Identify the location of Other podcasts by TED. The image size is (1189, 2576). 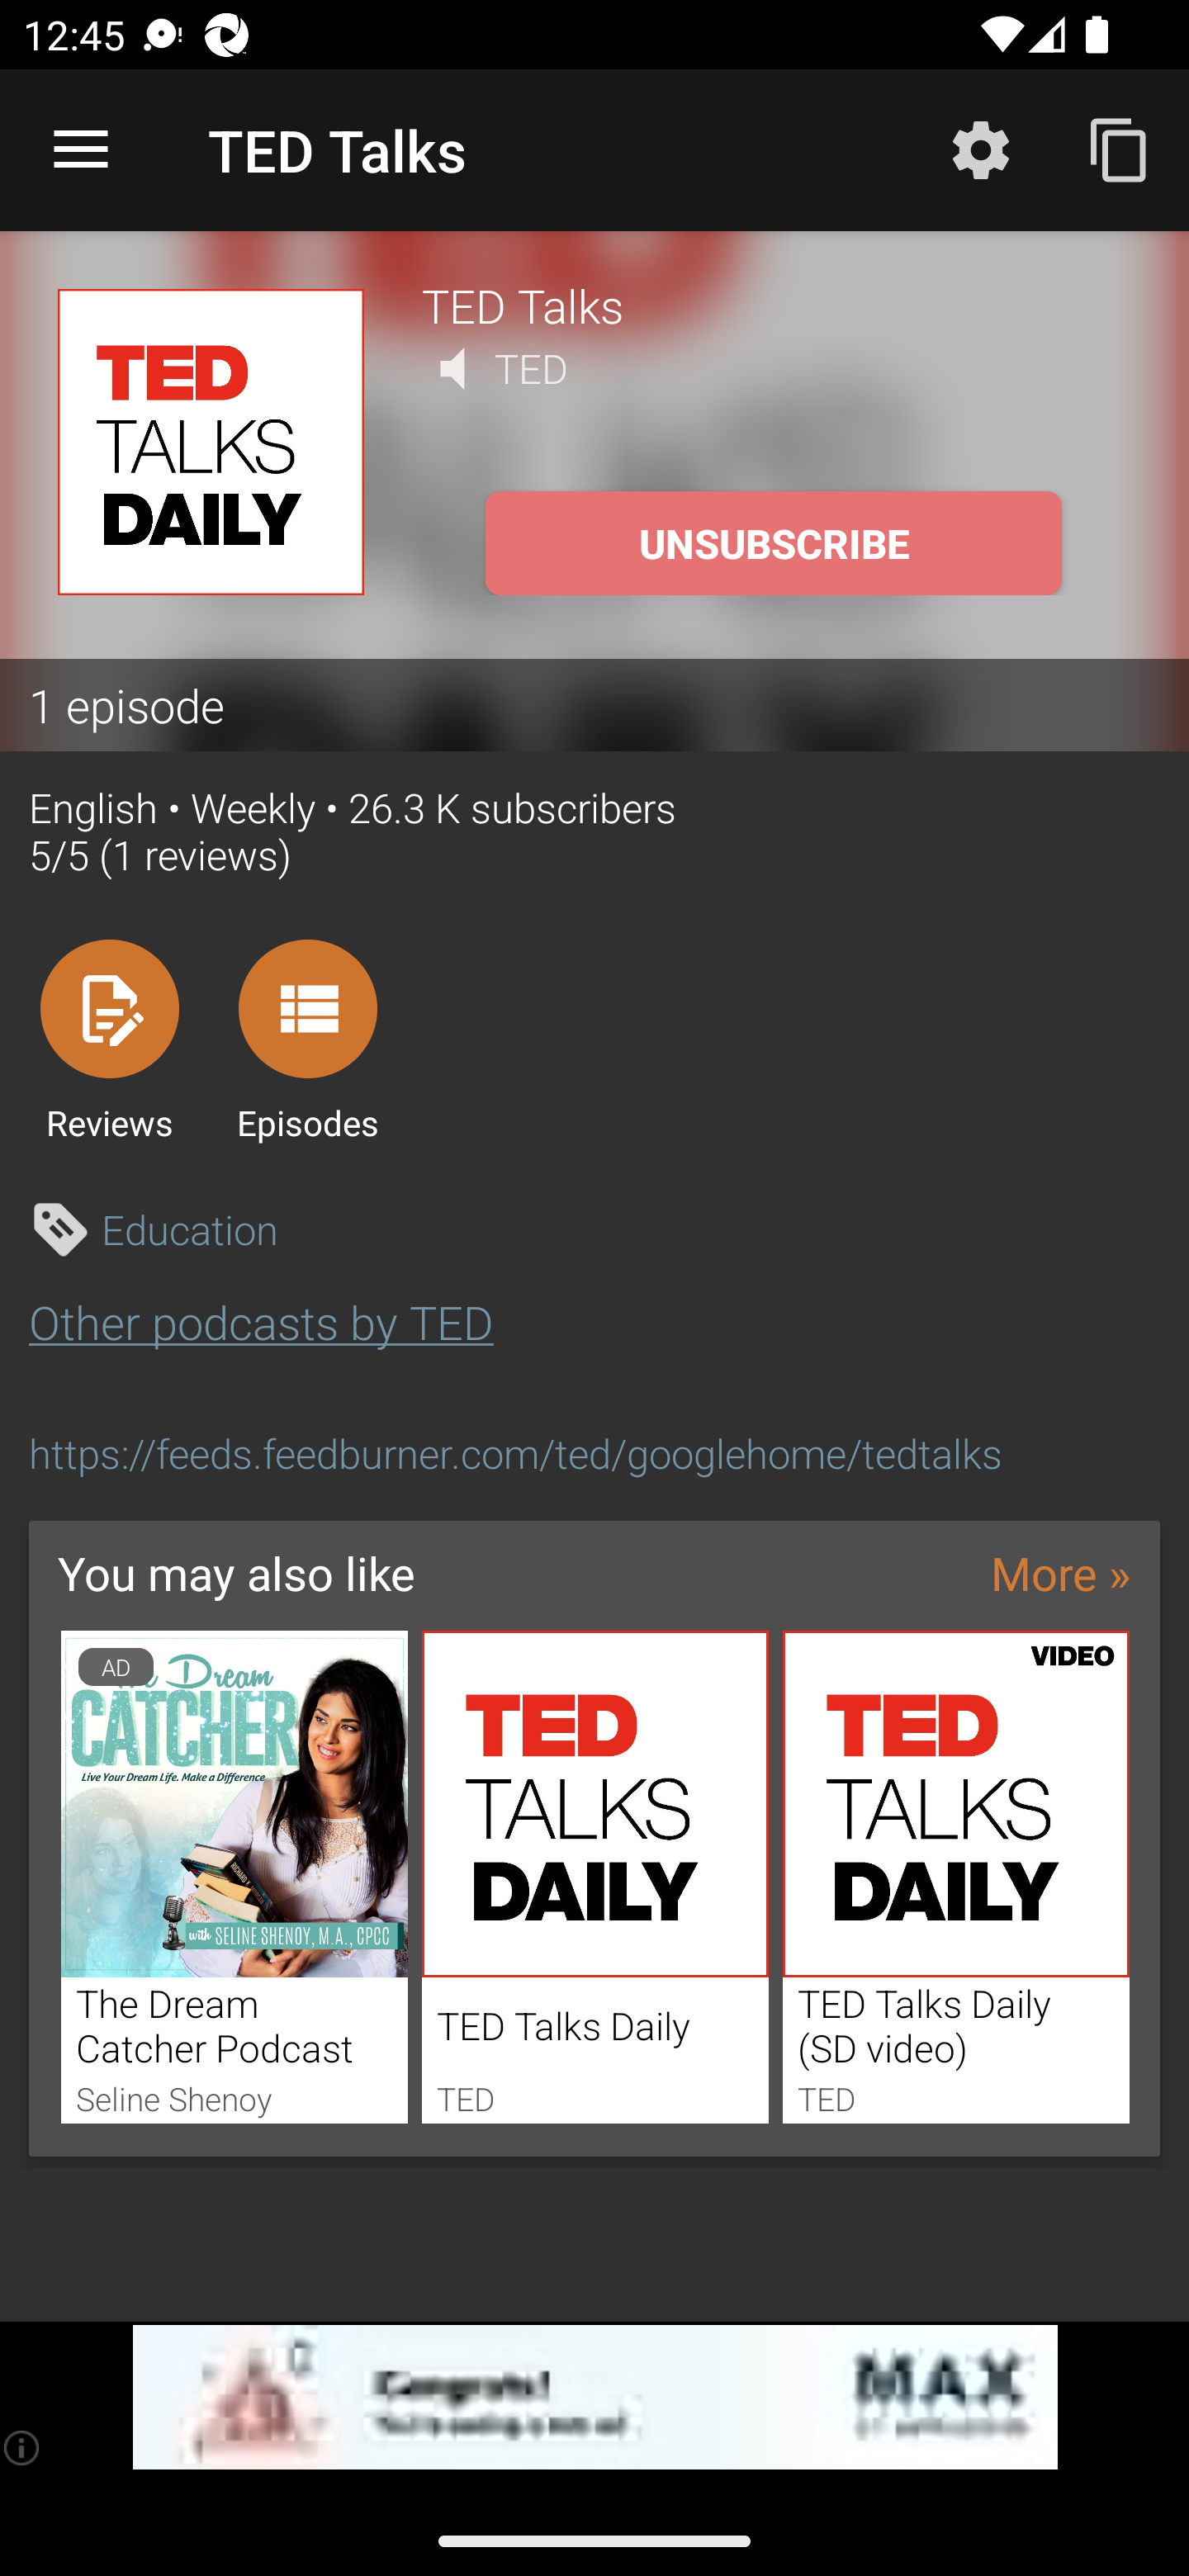
(261, 1321).